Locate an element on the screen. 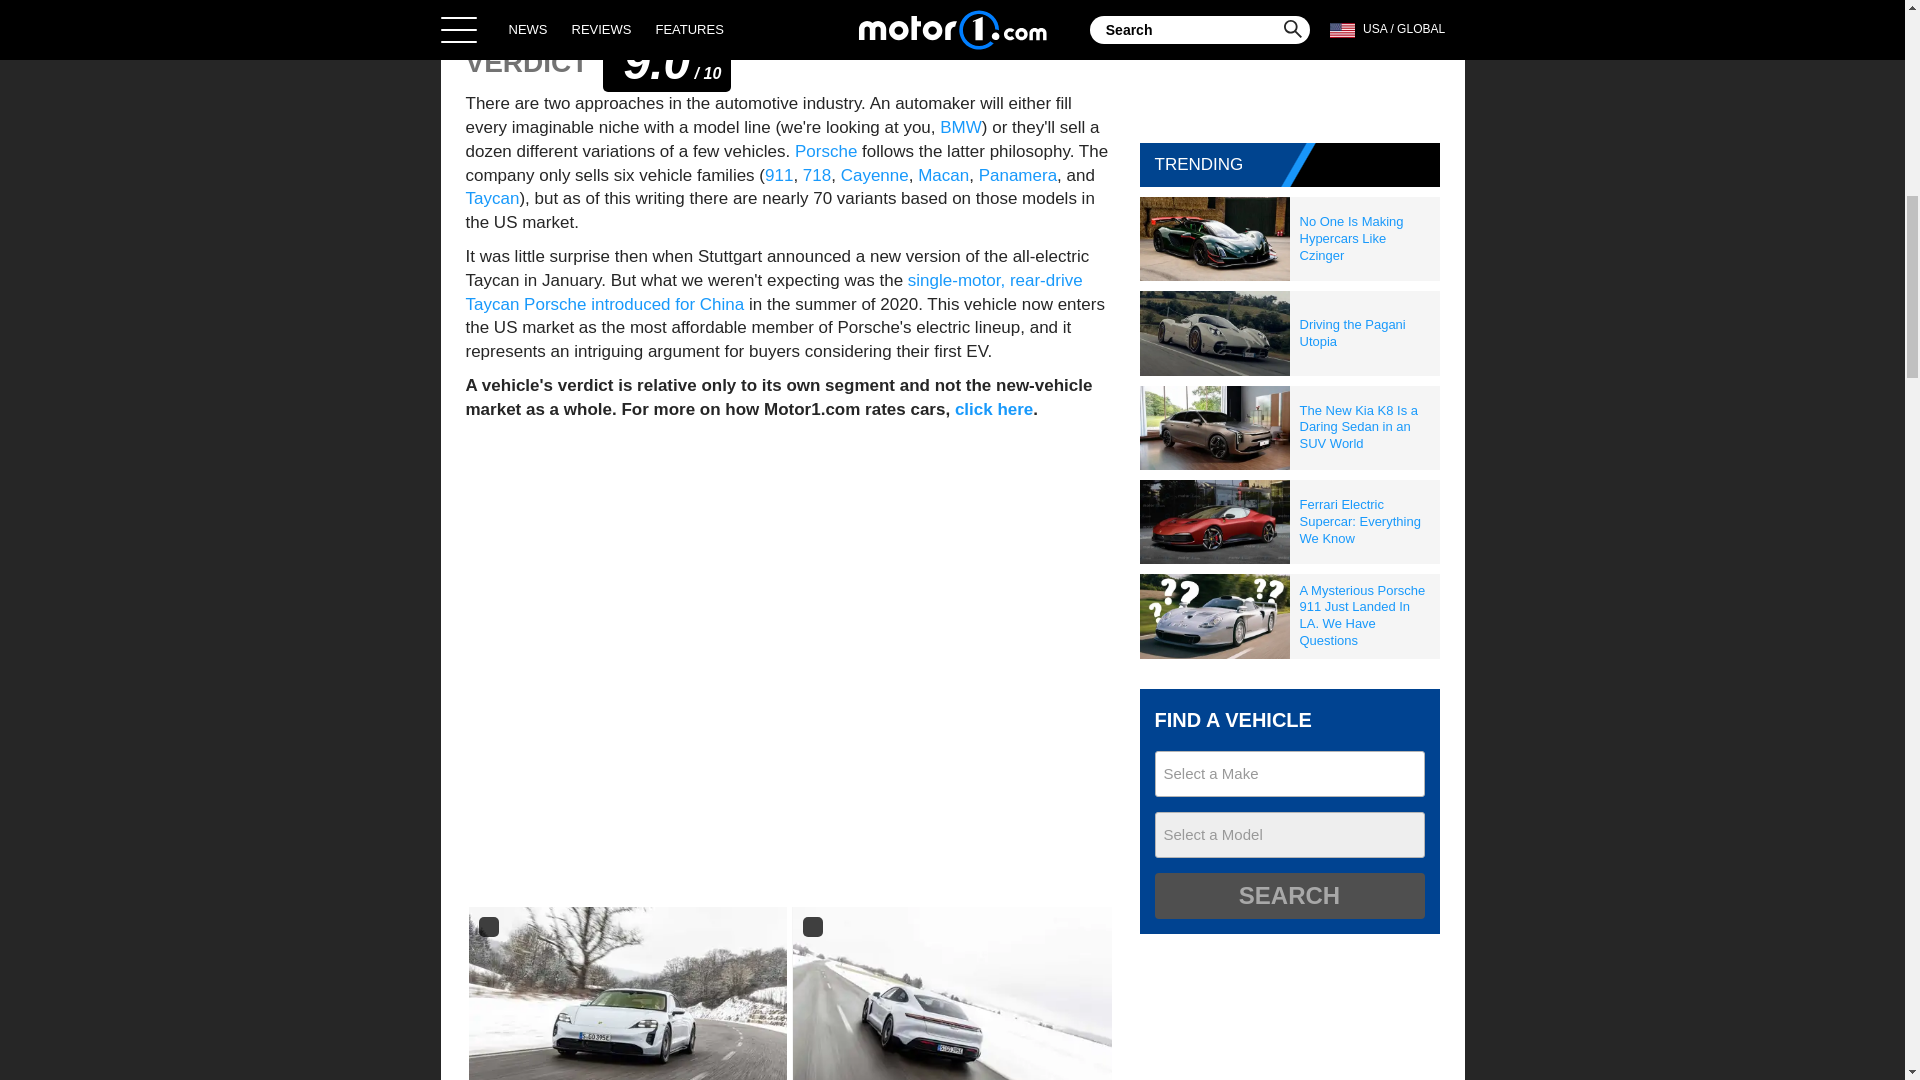  Search is located at coordinates (1288, 896).